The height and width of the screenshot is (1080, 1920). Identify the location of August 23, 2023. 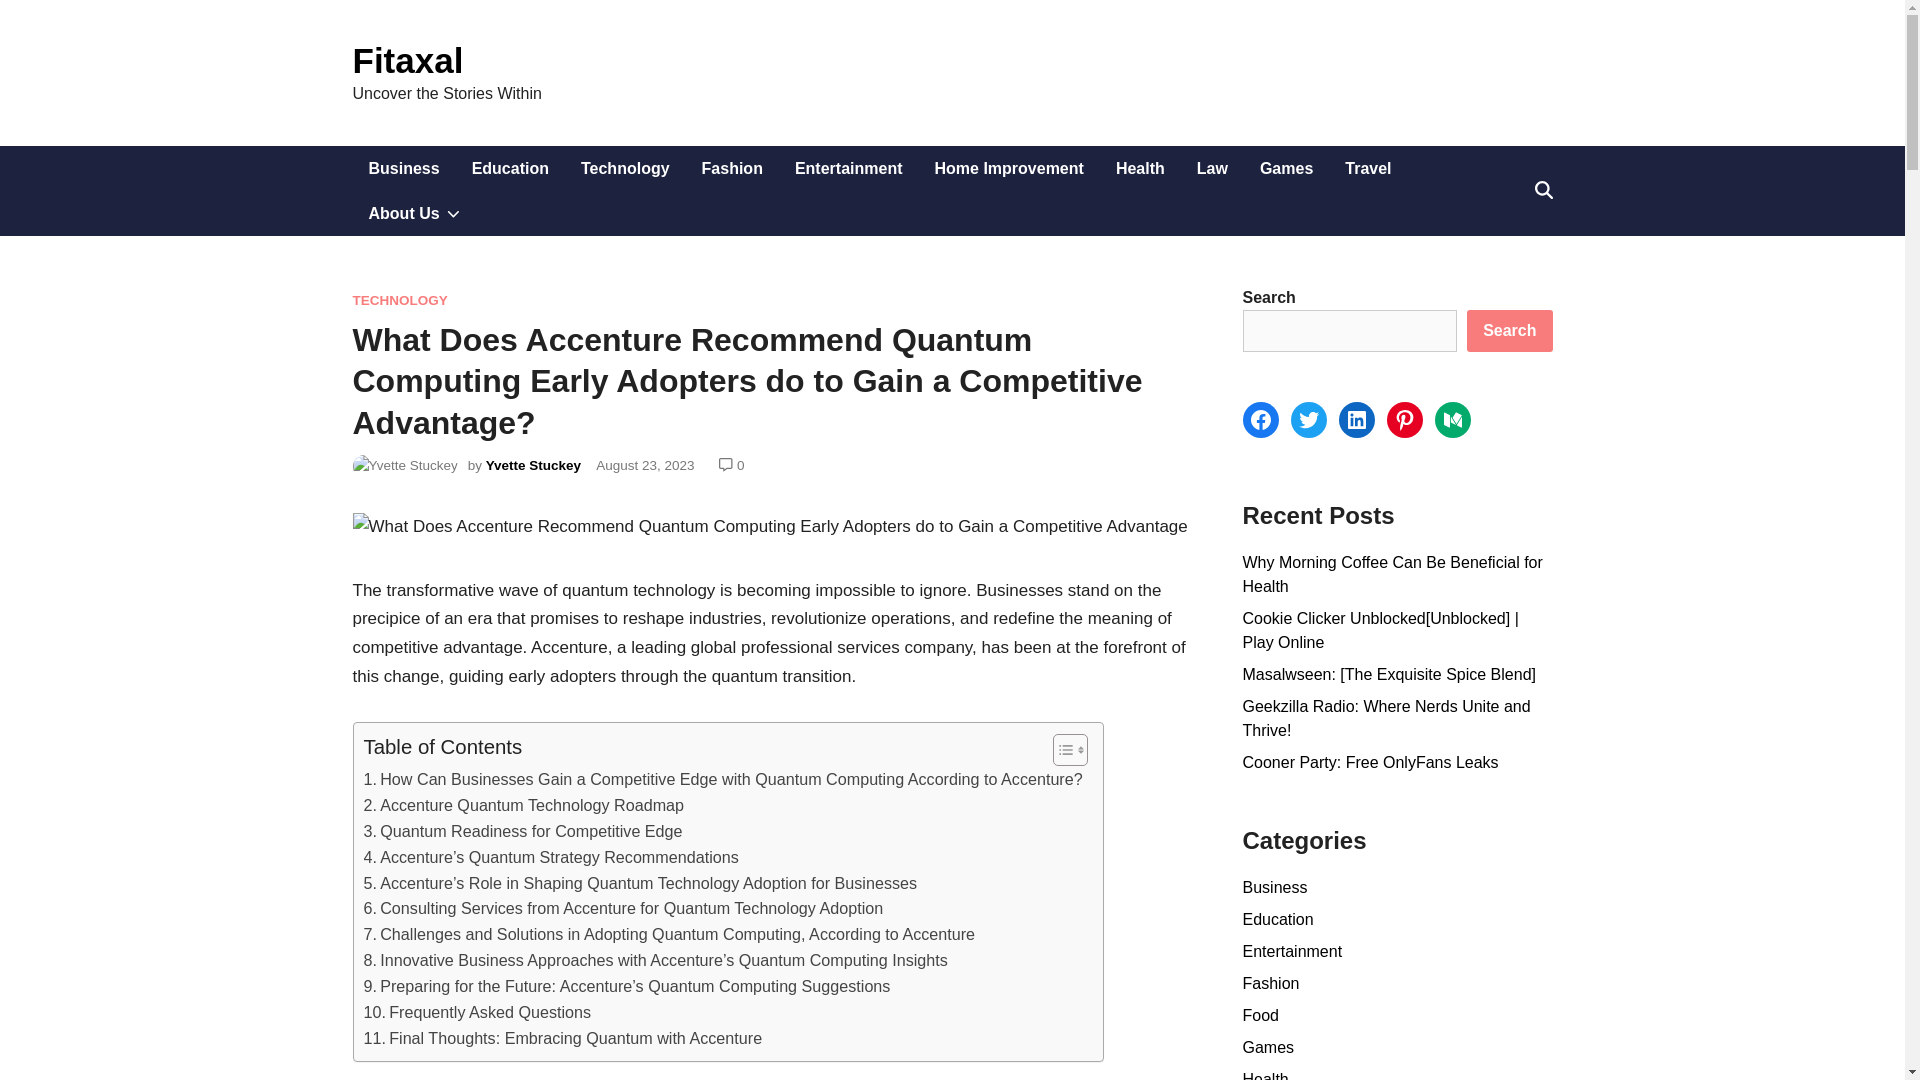
(644, 465).